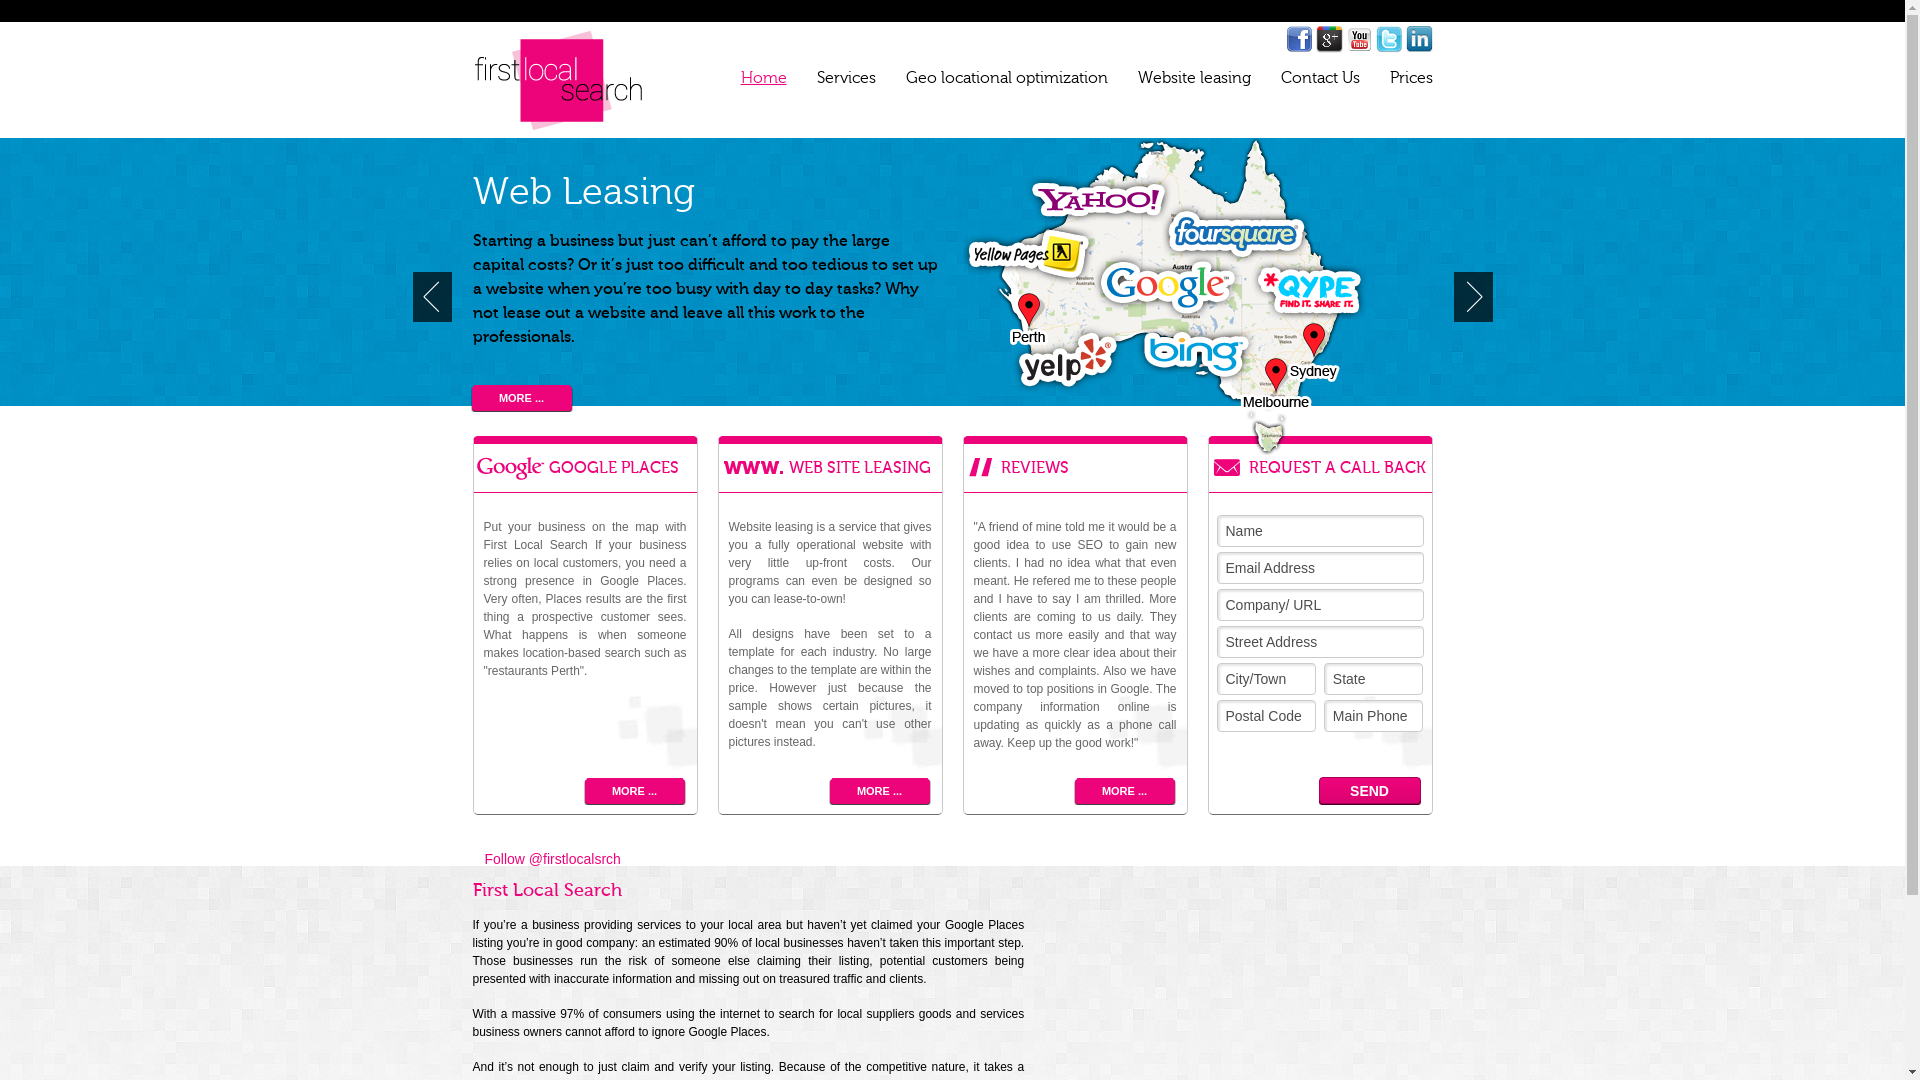  Describe the element at coordinates (1390, 40) in the screenshot. I see `Our Twitter Page` at that location.